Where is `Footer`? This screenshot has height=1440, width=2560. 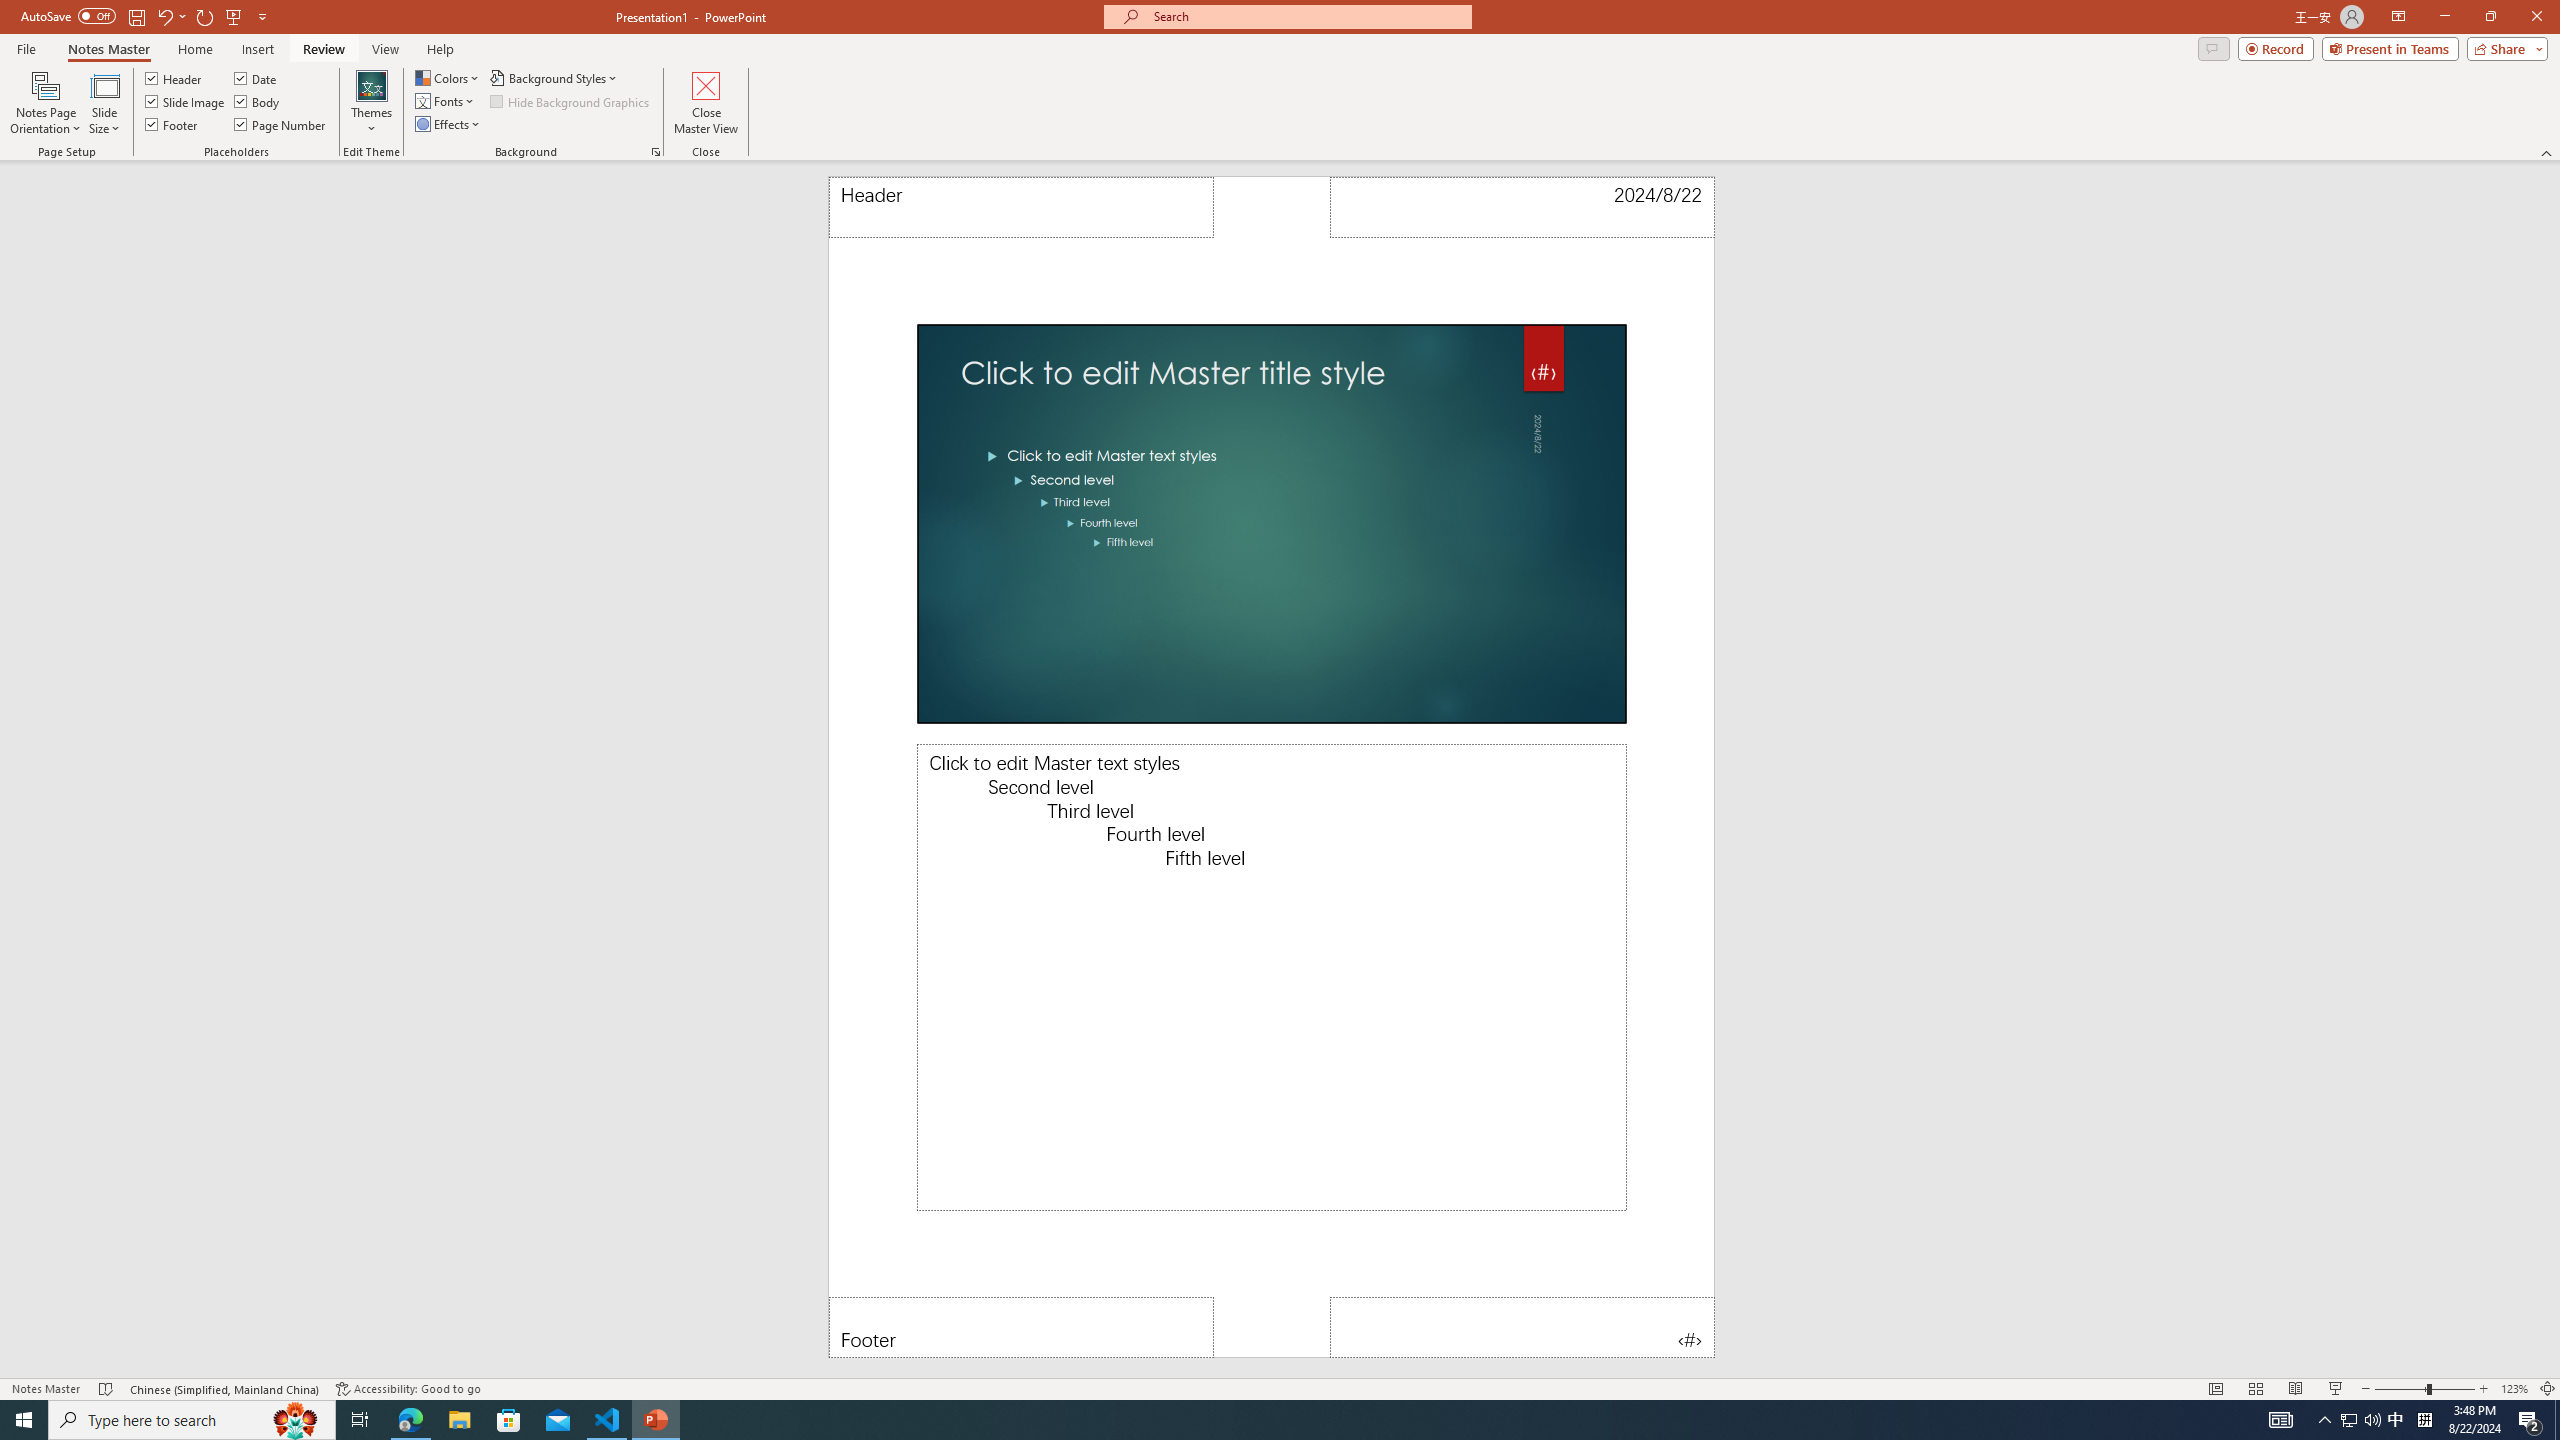
Footer is located at coordinates (172, 124).